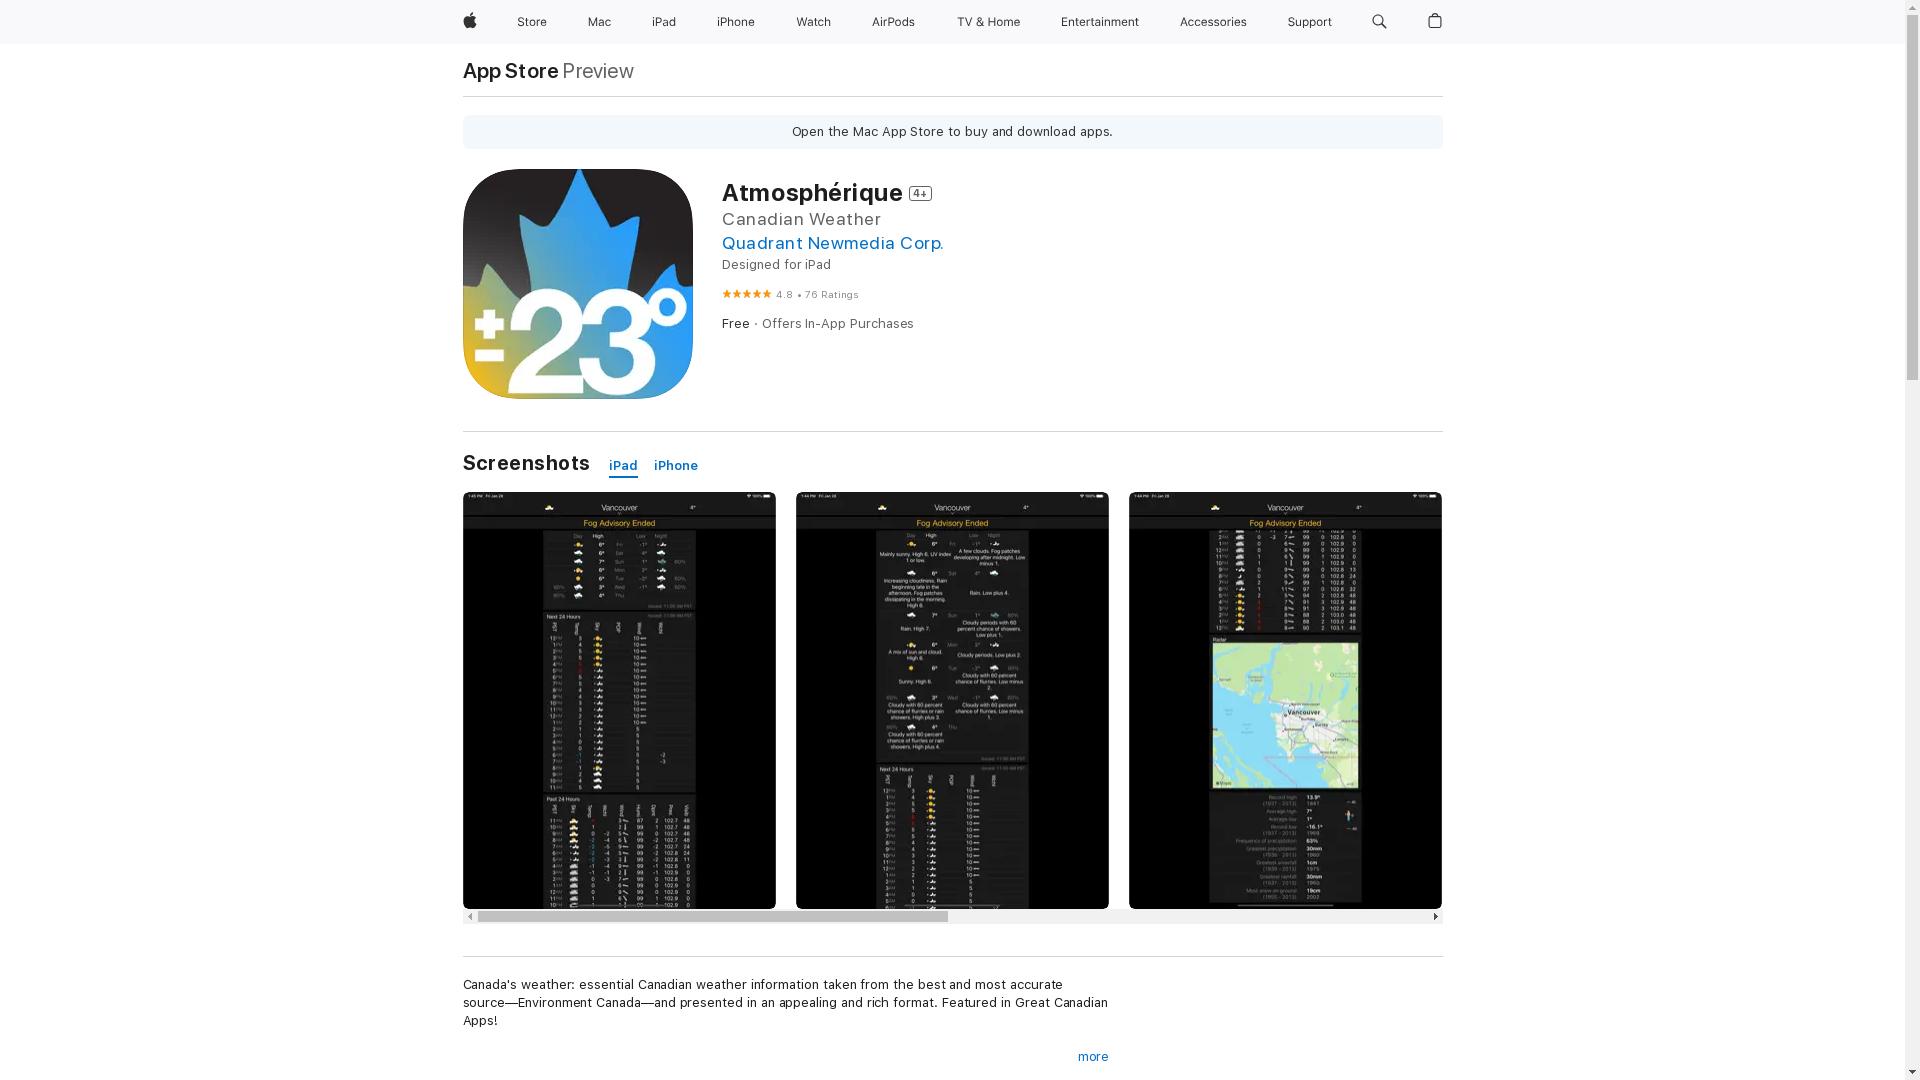  What do you see at coordinates (676, 466) in the screenshot?
I see `iPhone` at bounding box center [676, 466].